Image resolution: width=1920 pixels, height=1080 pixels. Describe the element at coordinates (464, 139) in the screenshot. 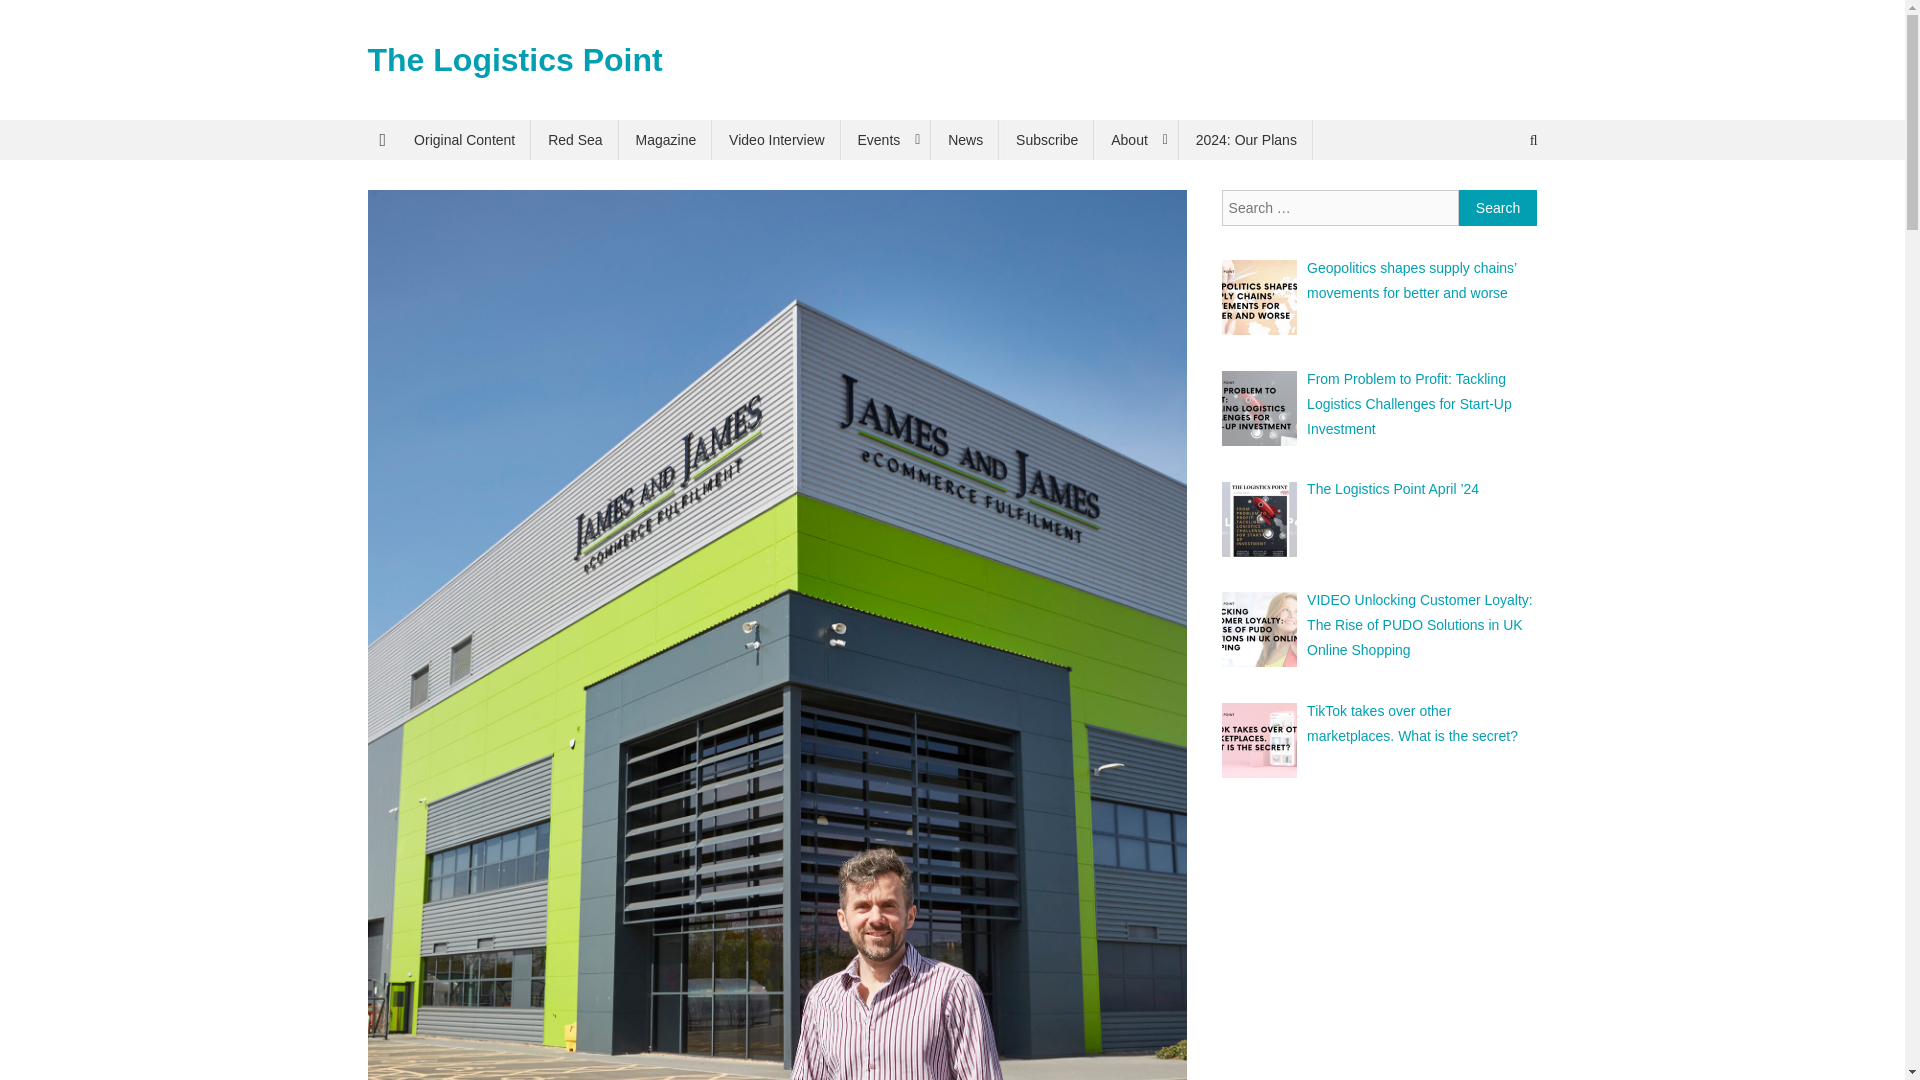

I see `Original Content` at that location.